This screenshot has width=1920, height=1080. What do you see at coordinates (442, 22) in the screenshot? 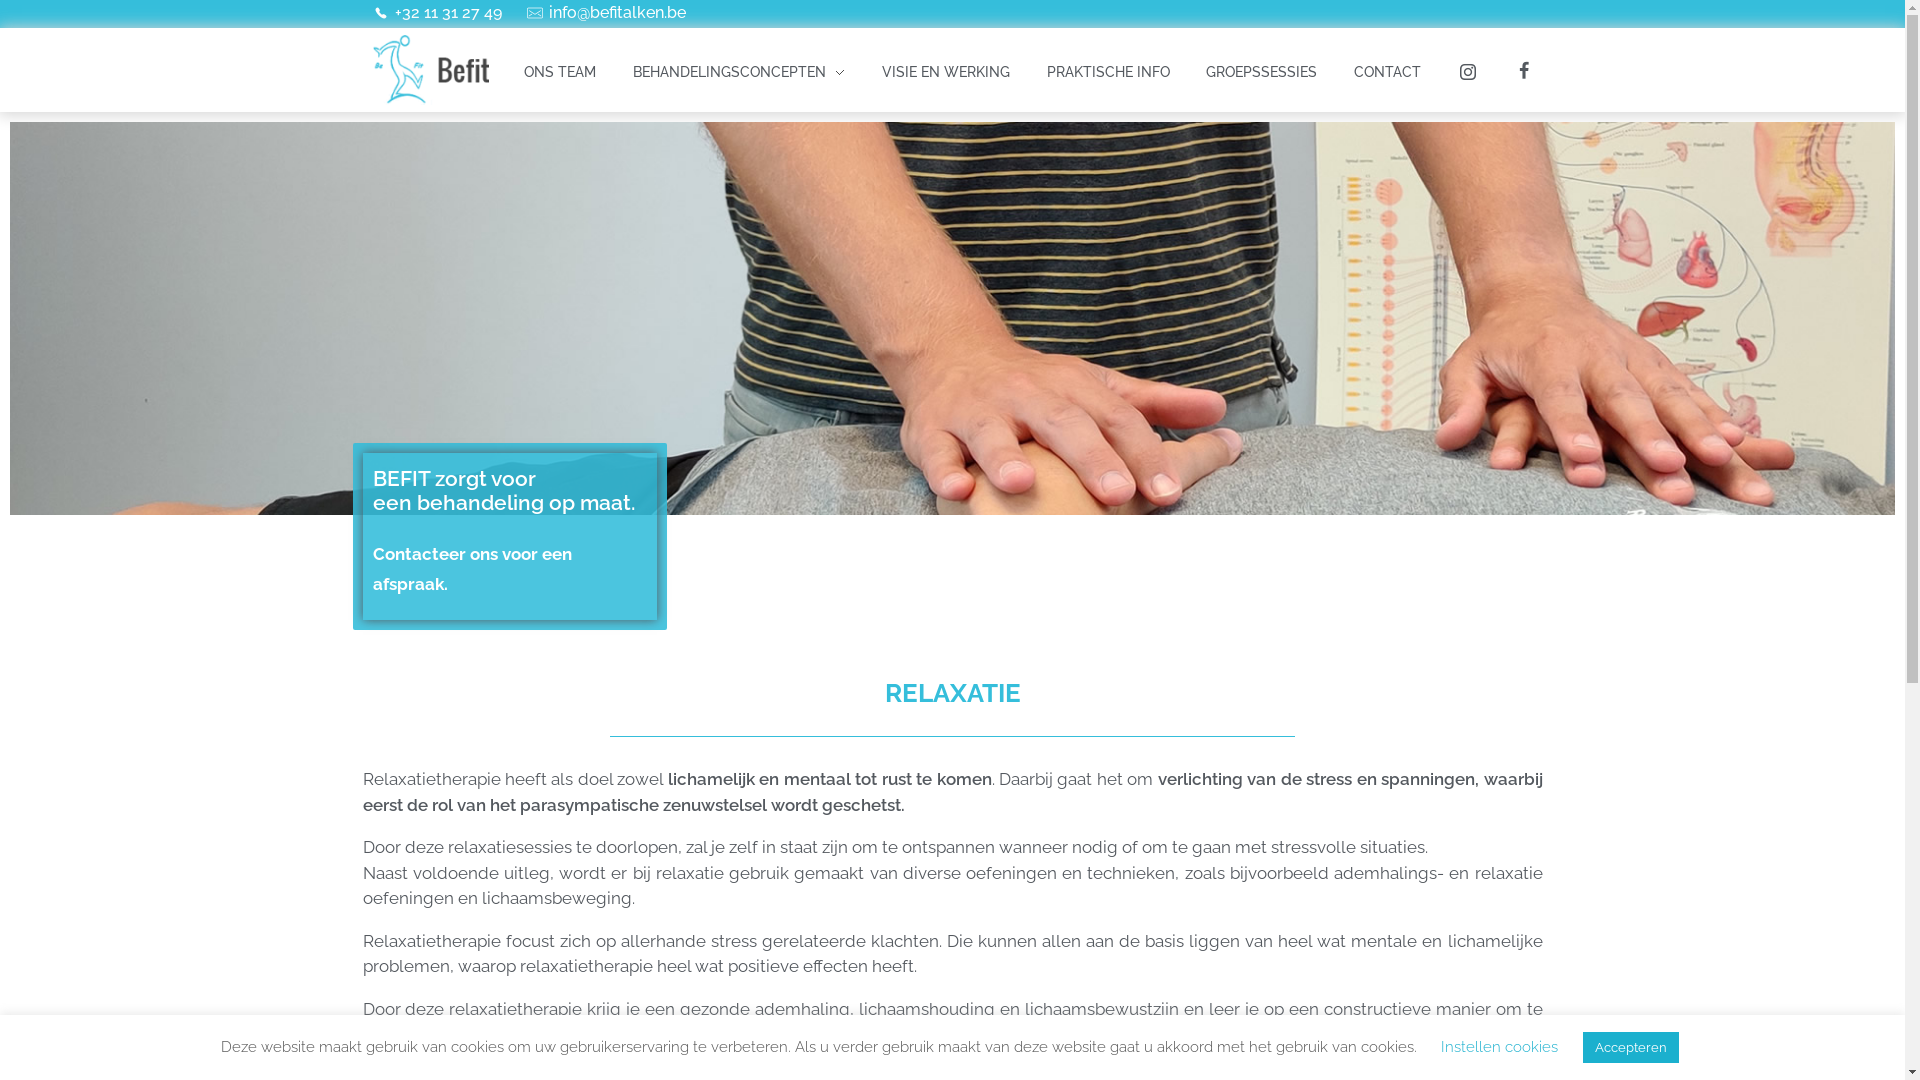
I see `+32 11 31 27 49` at bounding box center [442, 22].